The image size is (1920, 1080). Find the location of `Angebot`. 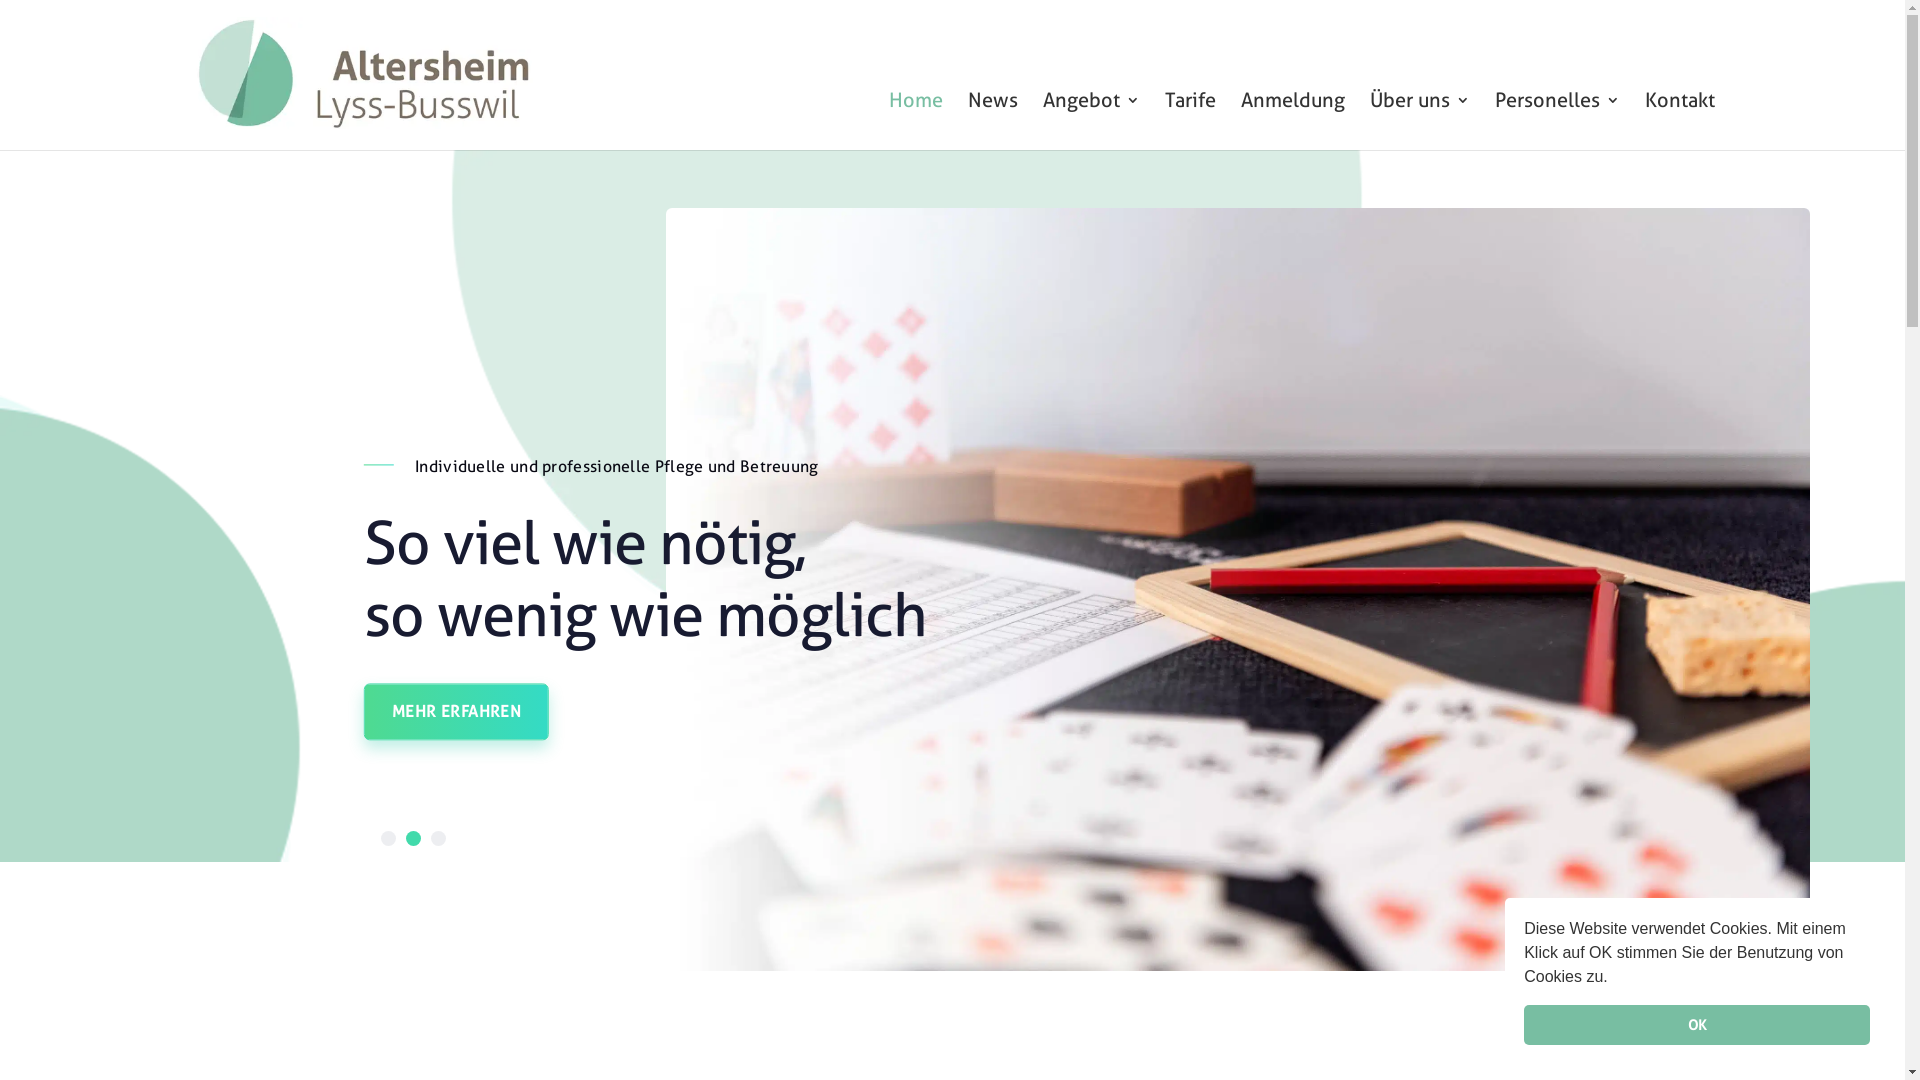

Angebot is located at coordinates (1090, 120).